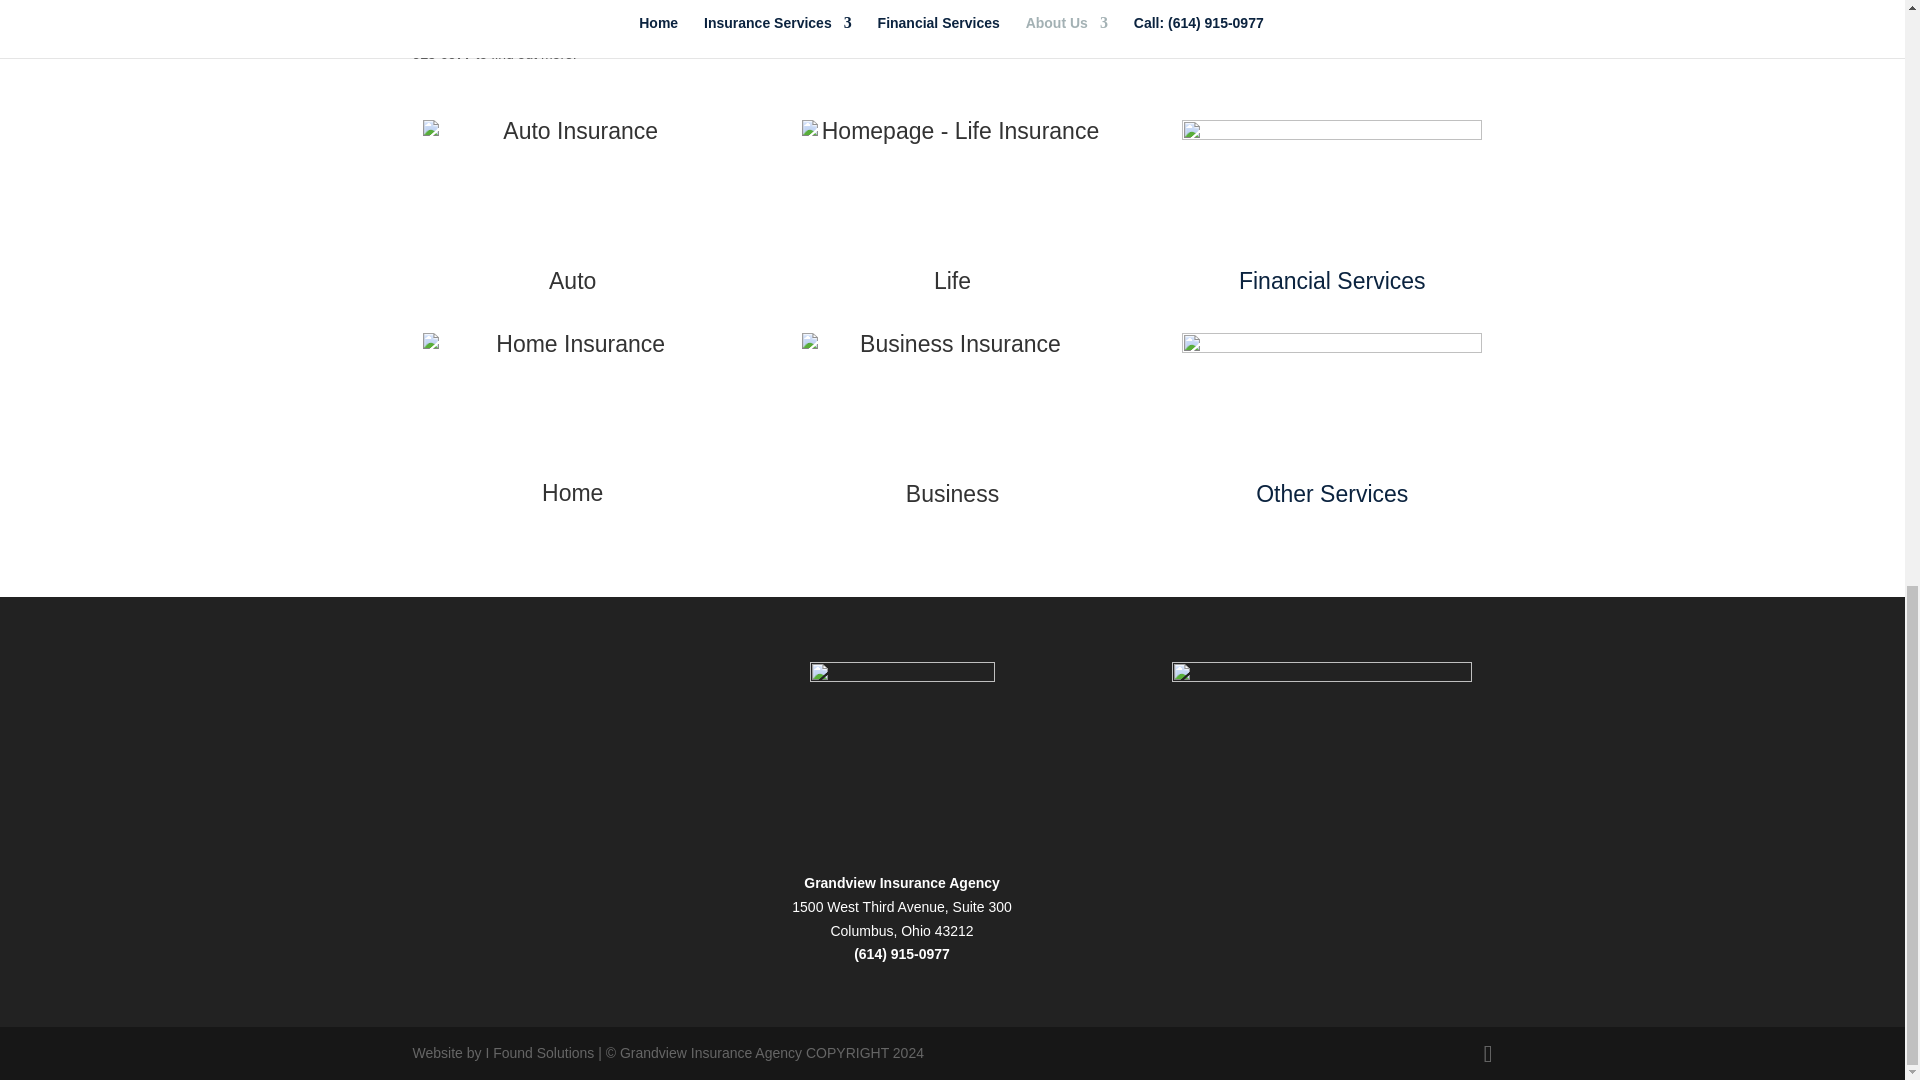  What do you see at coordinates (572, 280) in the screenshot?
I see `Auto` at bounding box center [572, 280].